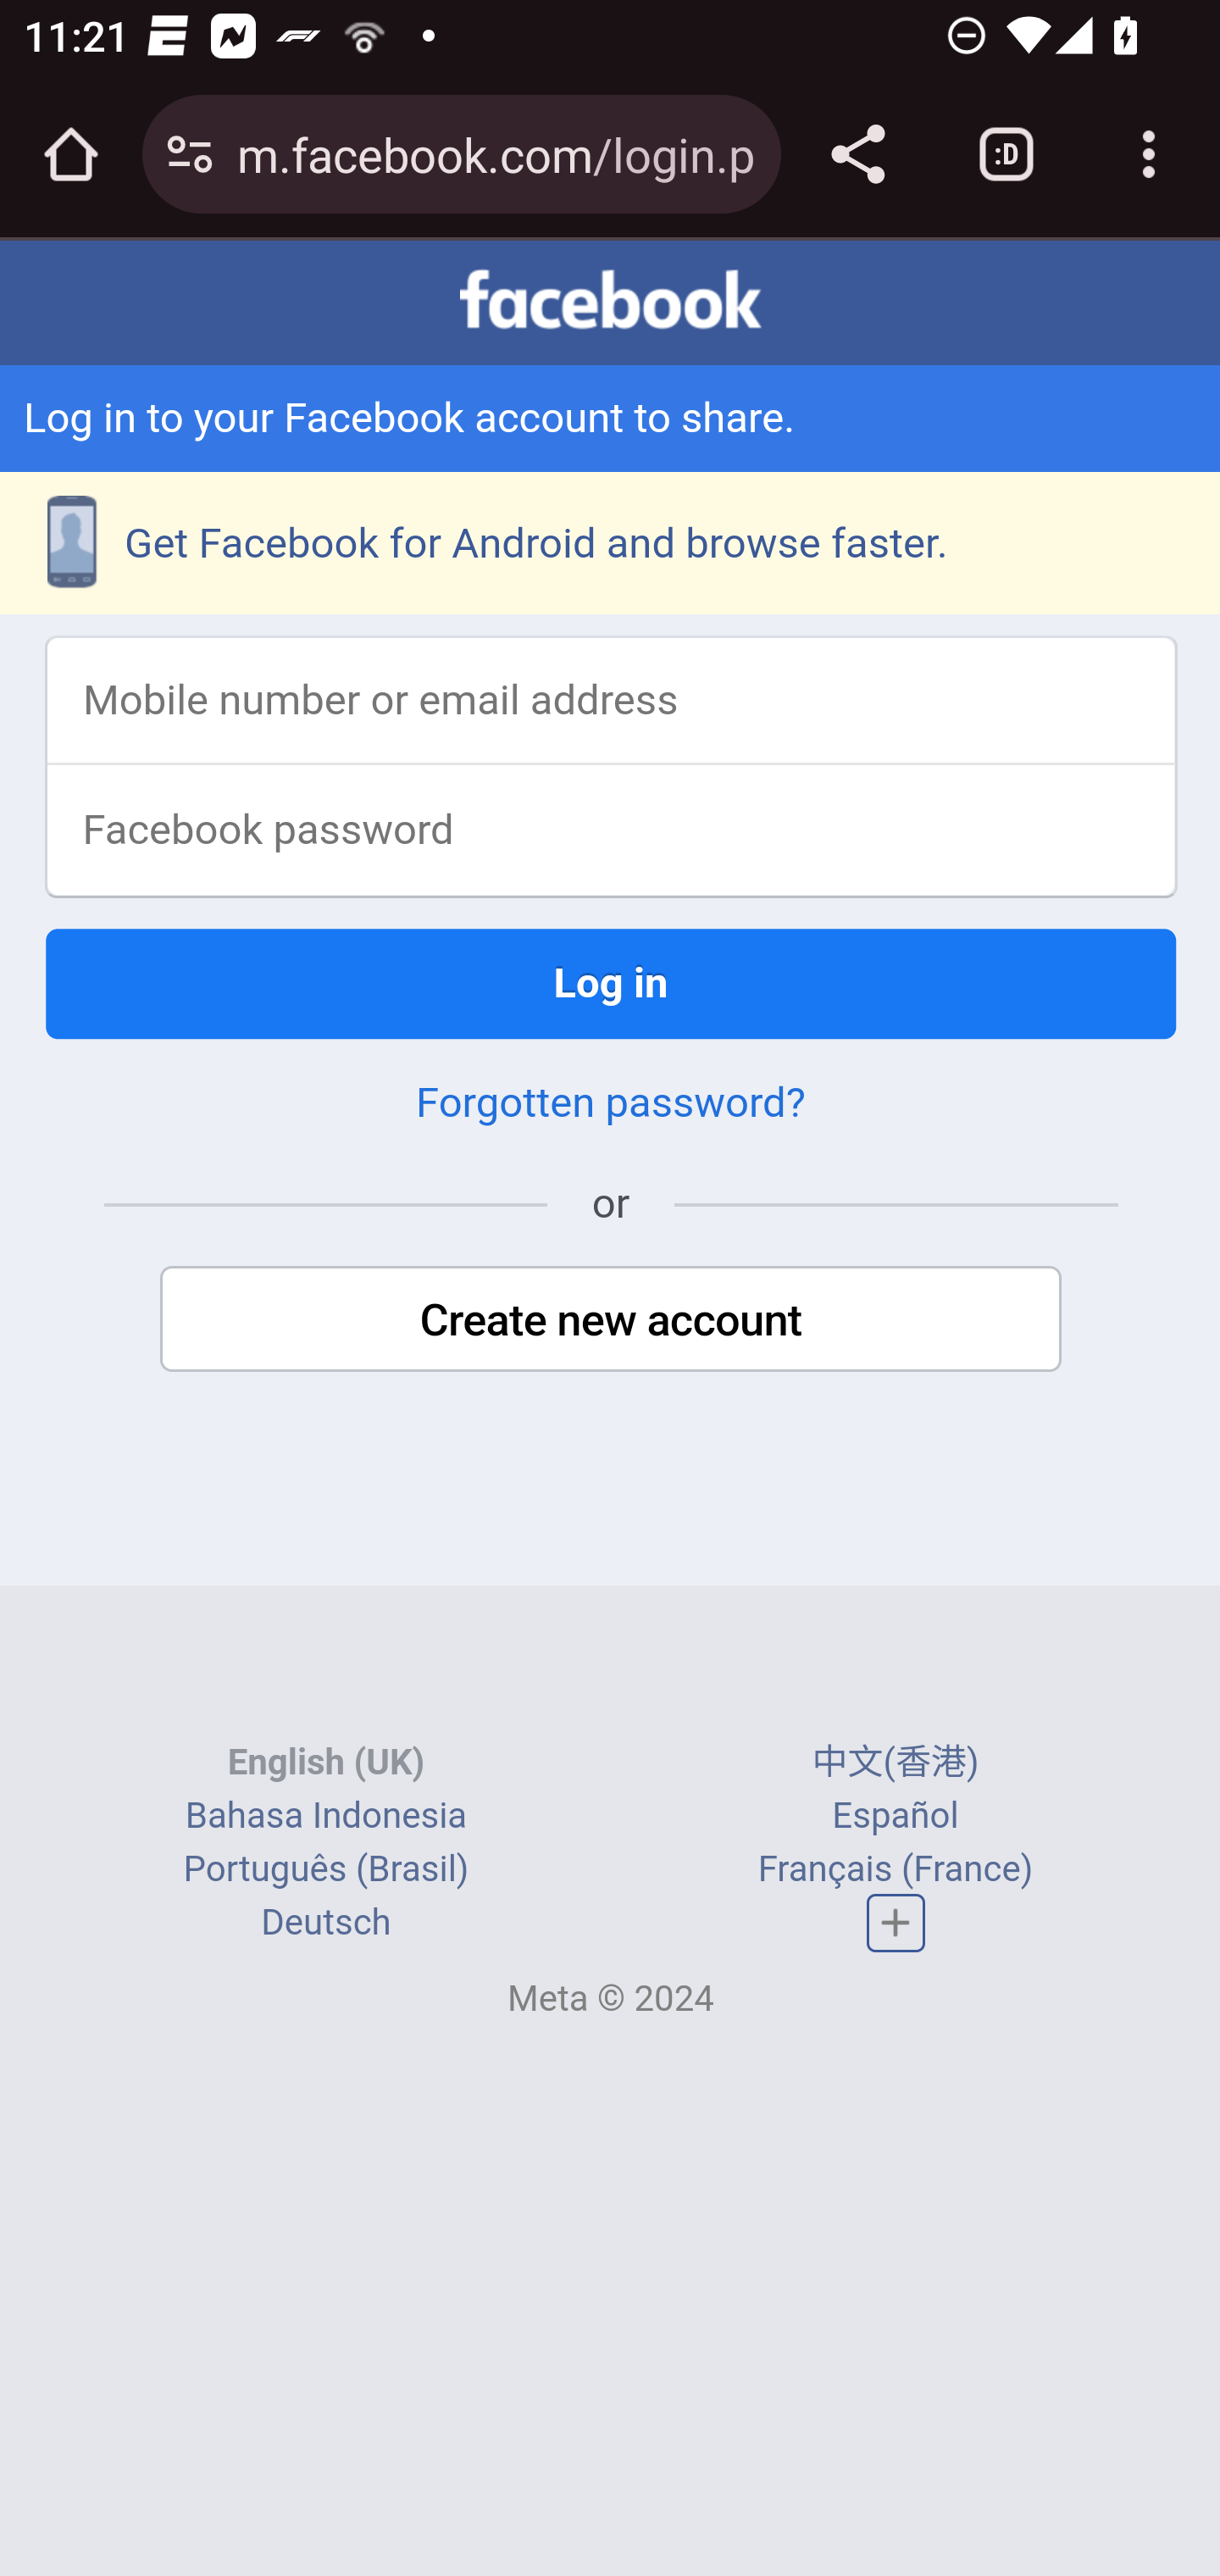 This screenshot has width=1220, height=2576. What do you see at coordinates (190, 154) in the screenshot?
I see `Connection is secure` at bounding box center [190, 154].